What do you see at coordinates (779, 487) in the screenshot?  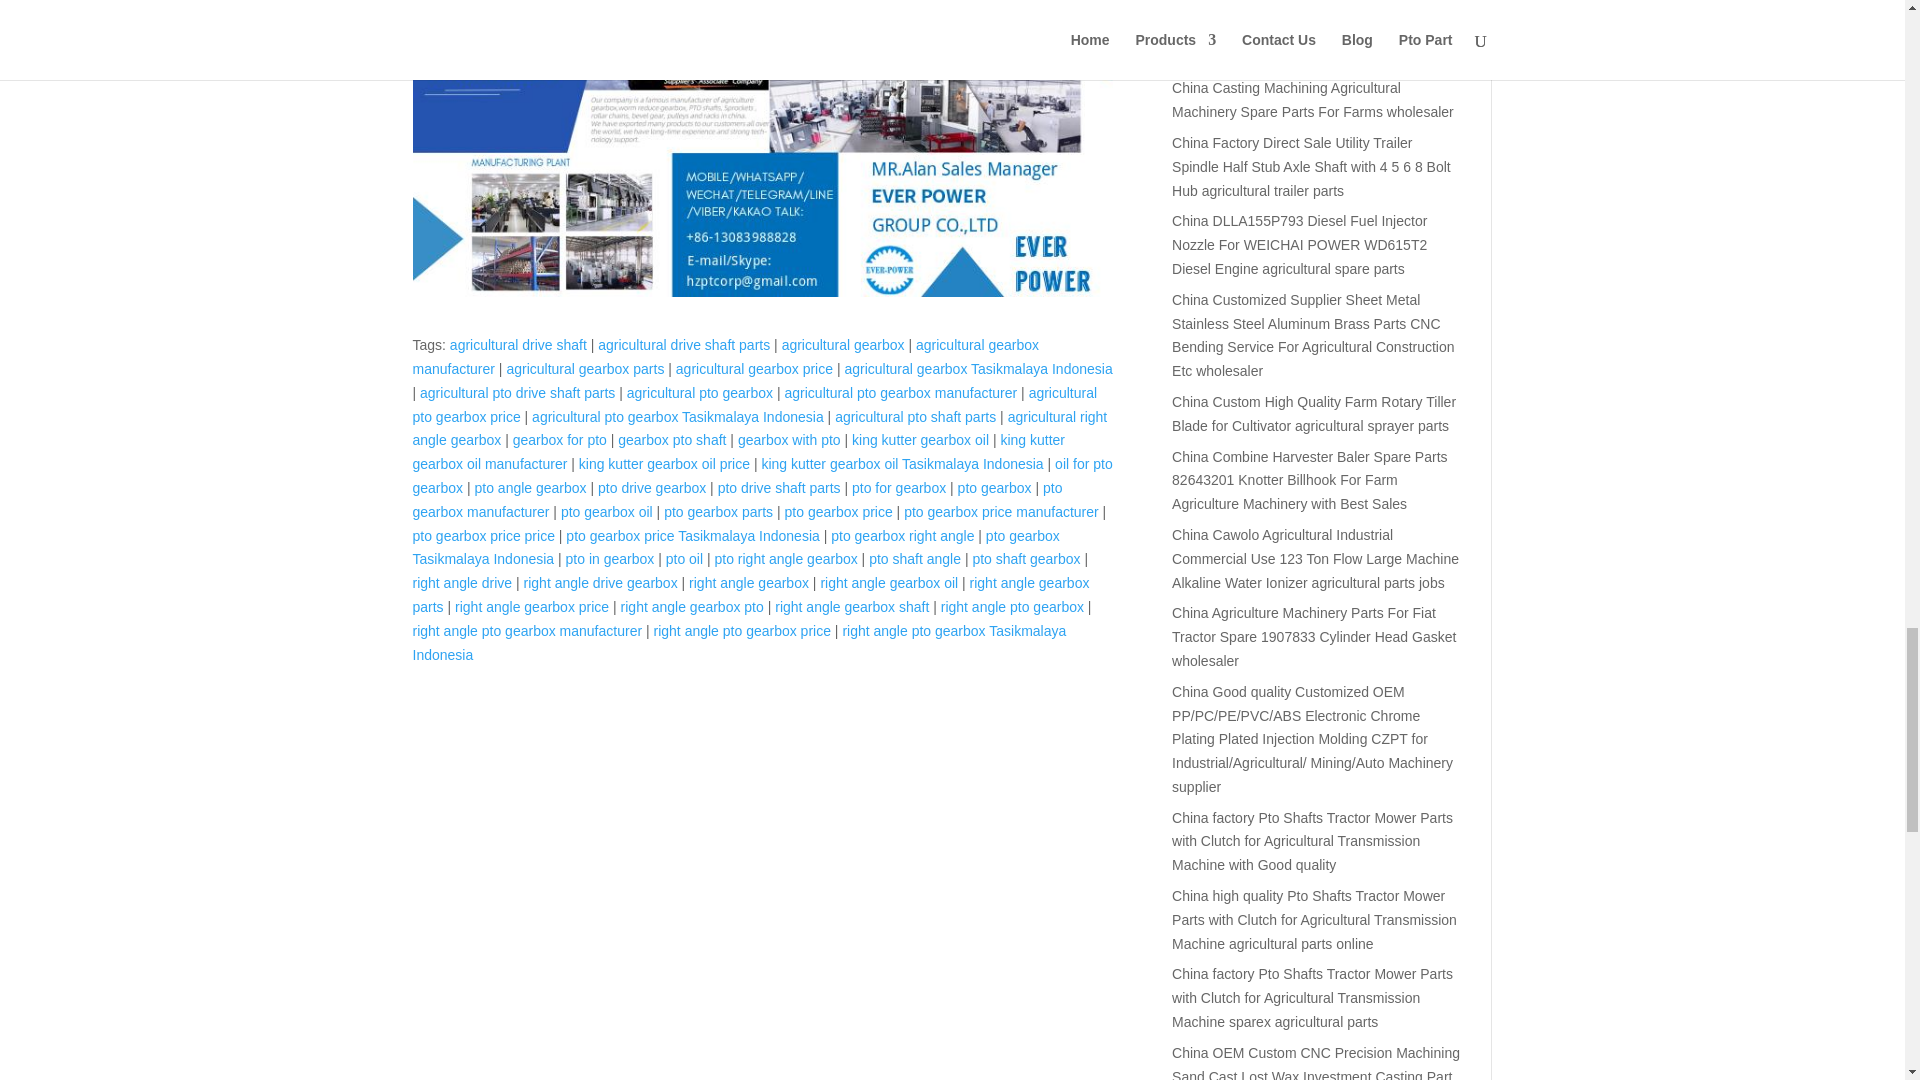 I see `pto drive shaft parts` at bounding box center [779, 487].